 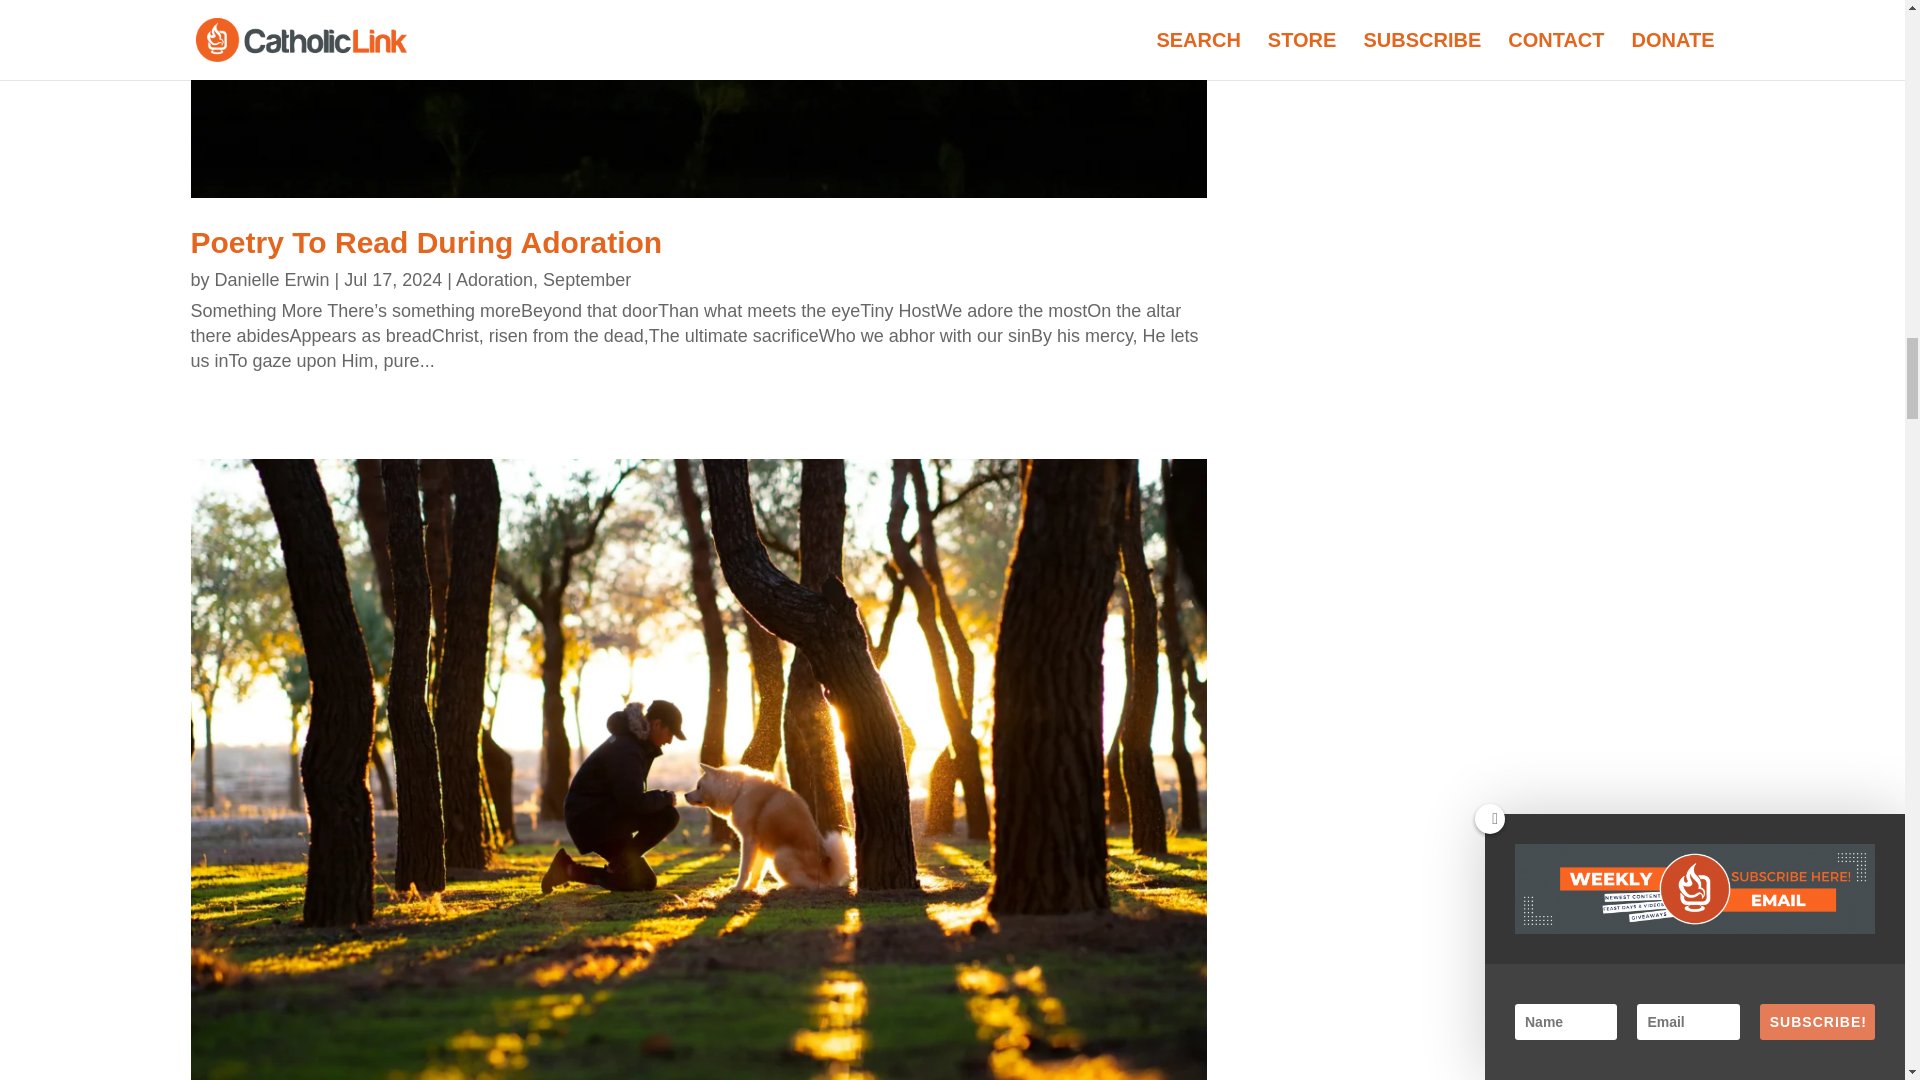 I want to click on September, so click(x=587, y=280).